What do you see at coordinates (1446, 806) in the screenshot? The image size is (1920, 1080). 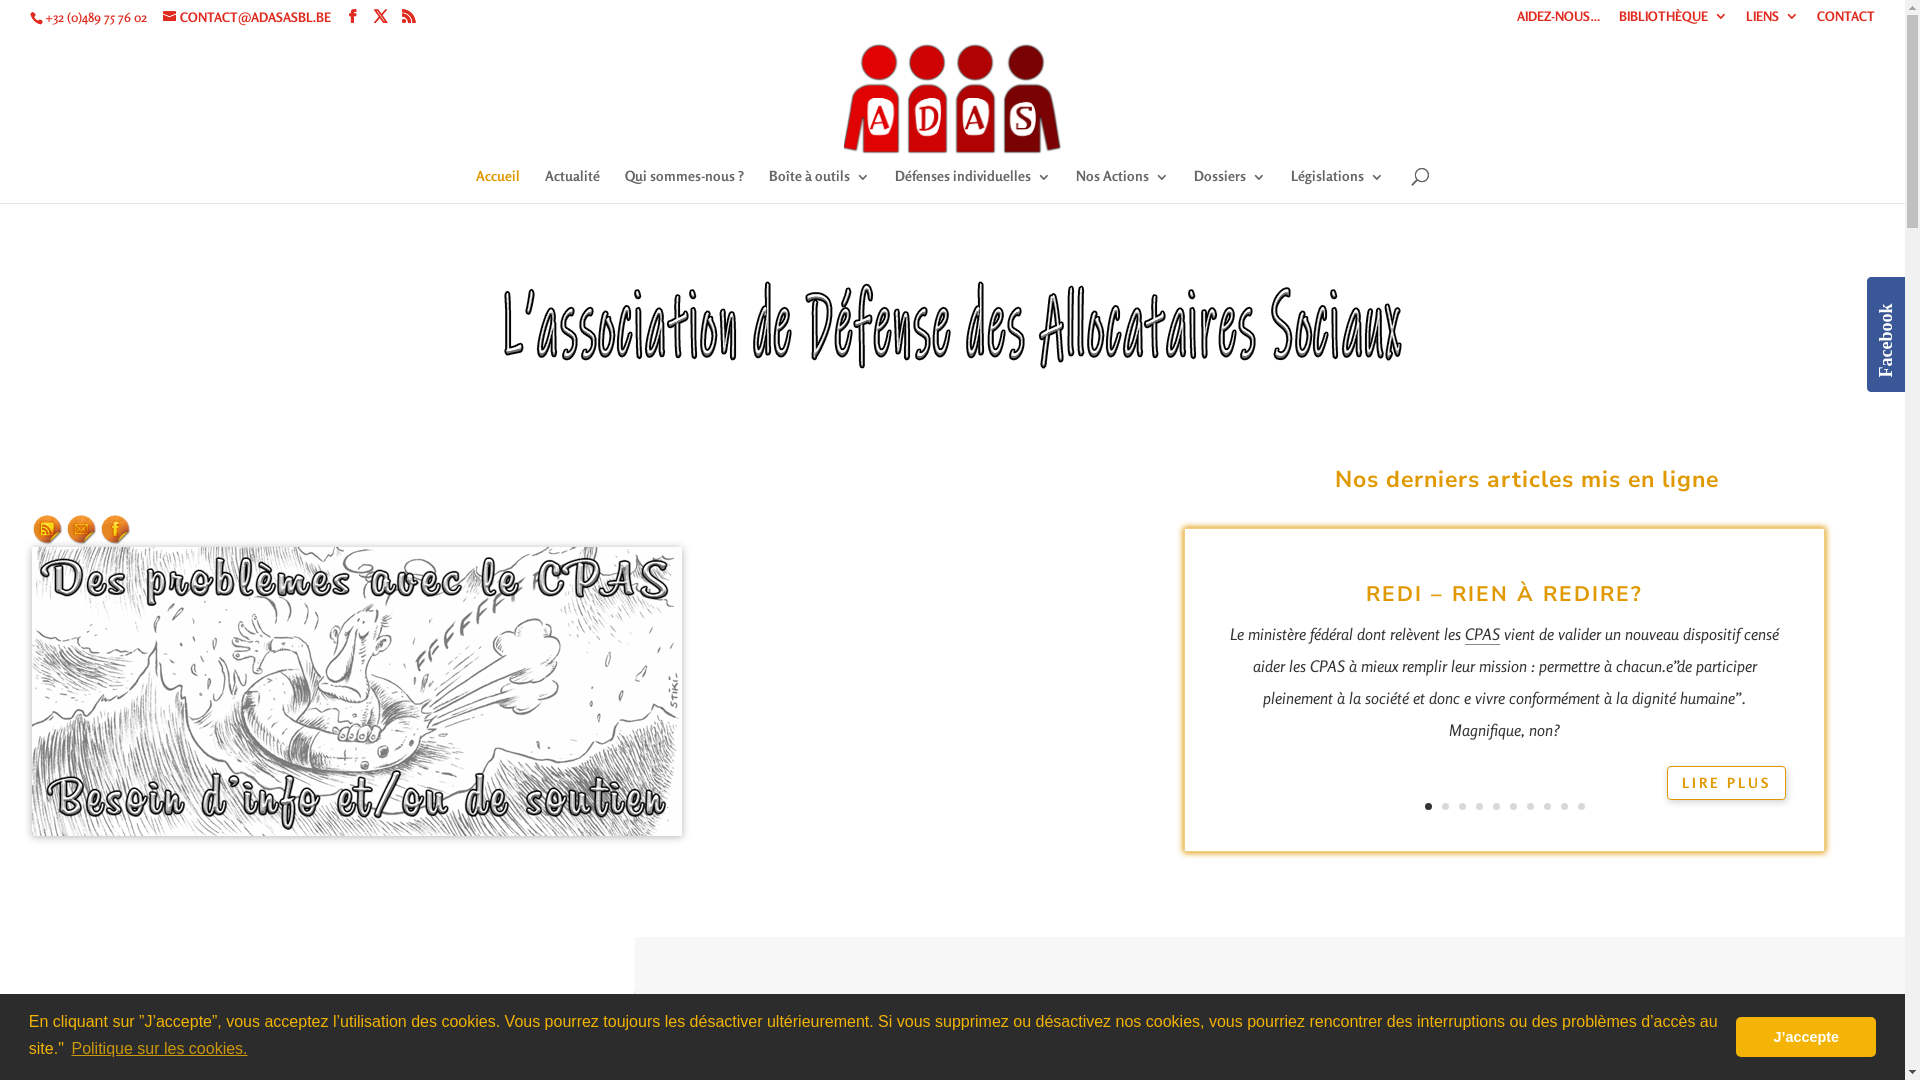 I see `2` at bounding box center [1446, 806].